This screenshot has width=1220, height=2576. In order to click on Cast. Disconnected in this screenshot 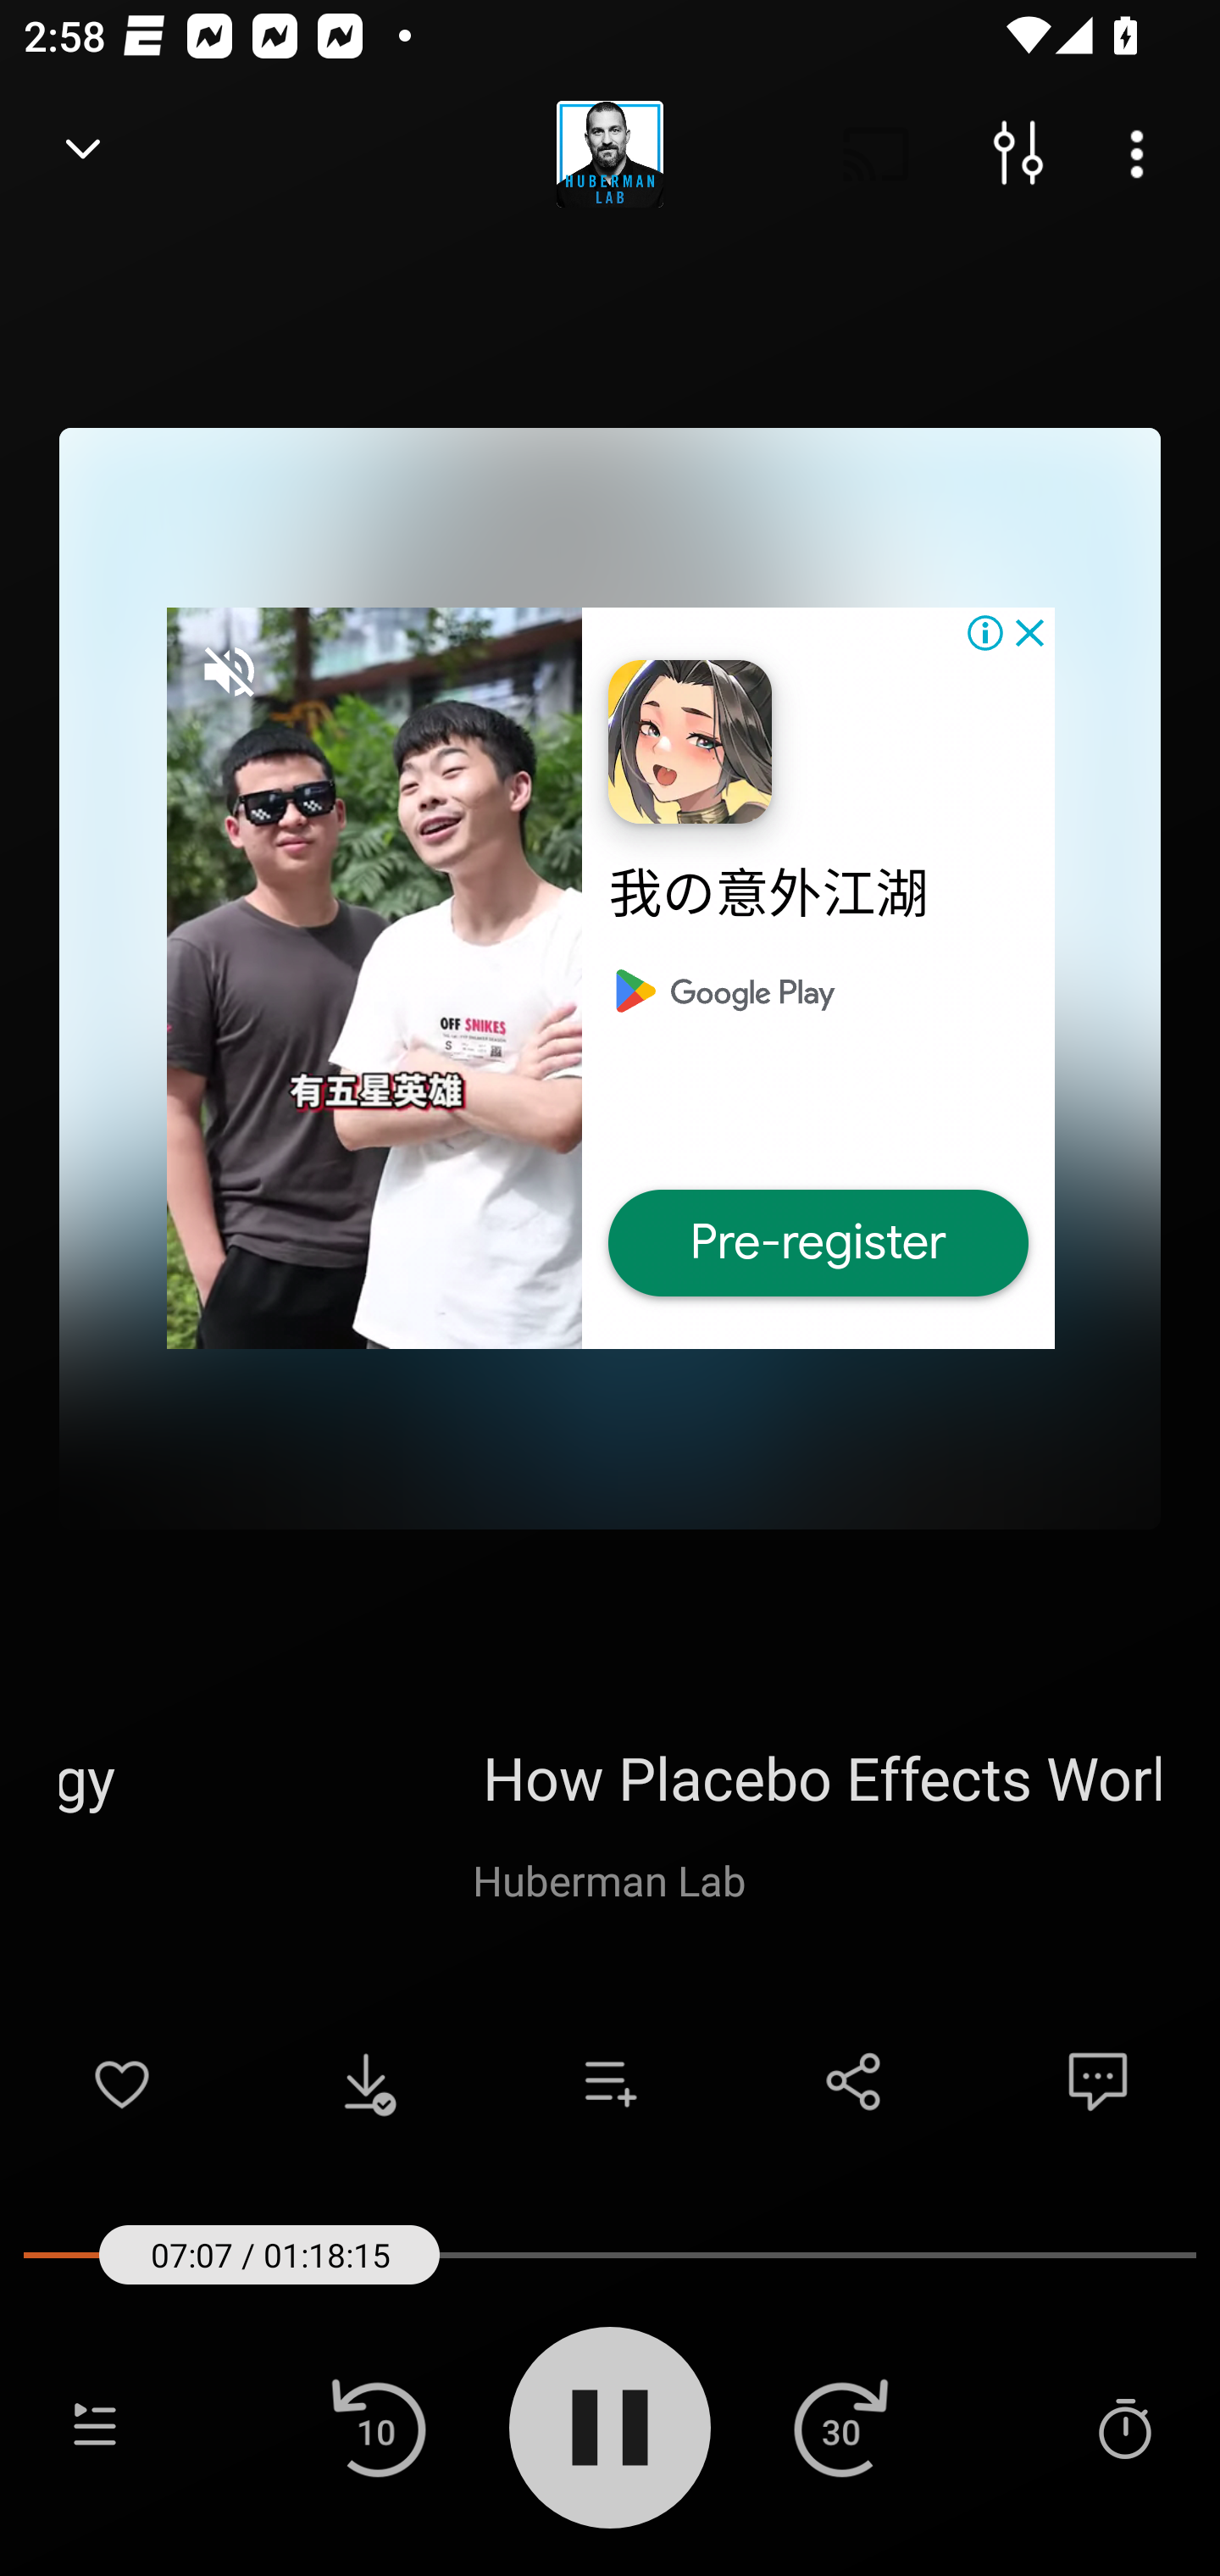, I will do `click(876, 154)`.